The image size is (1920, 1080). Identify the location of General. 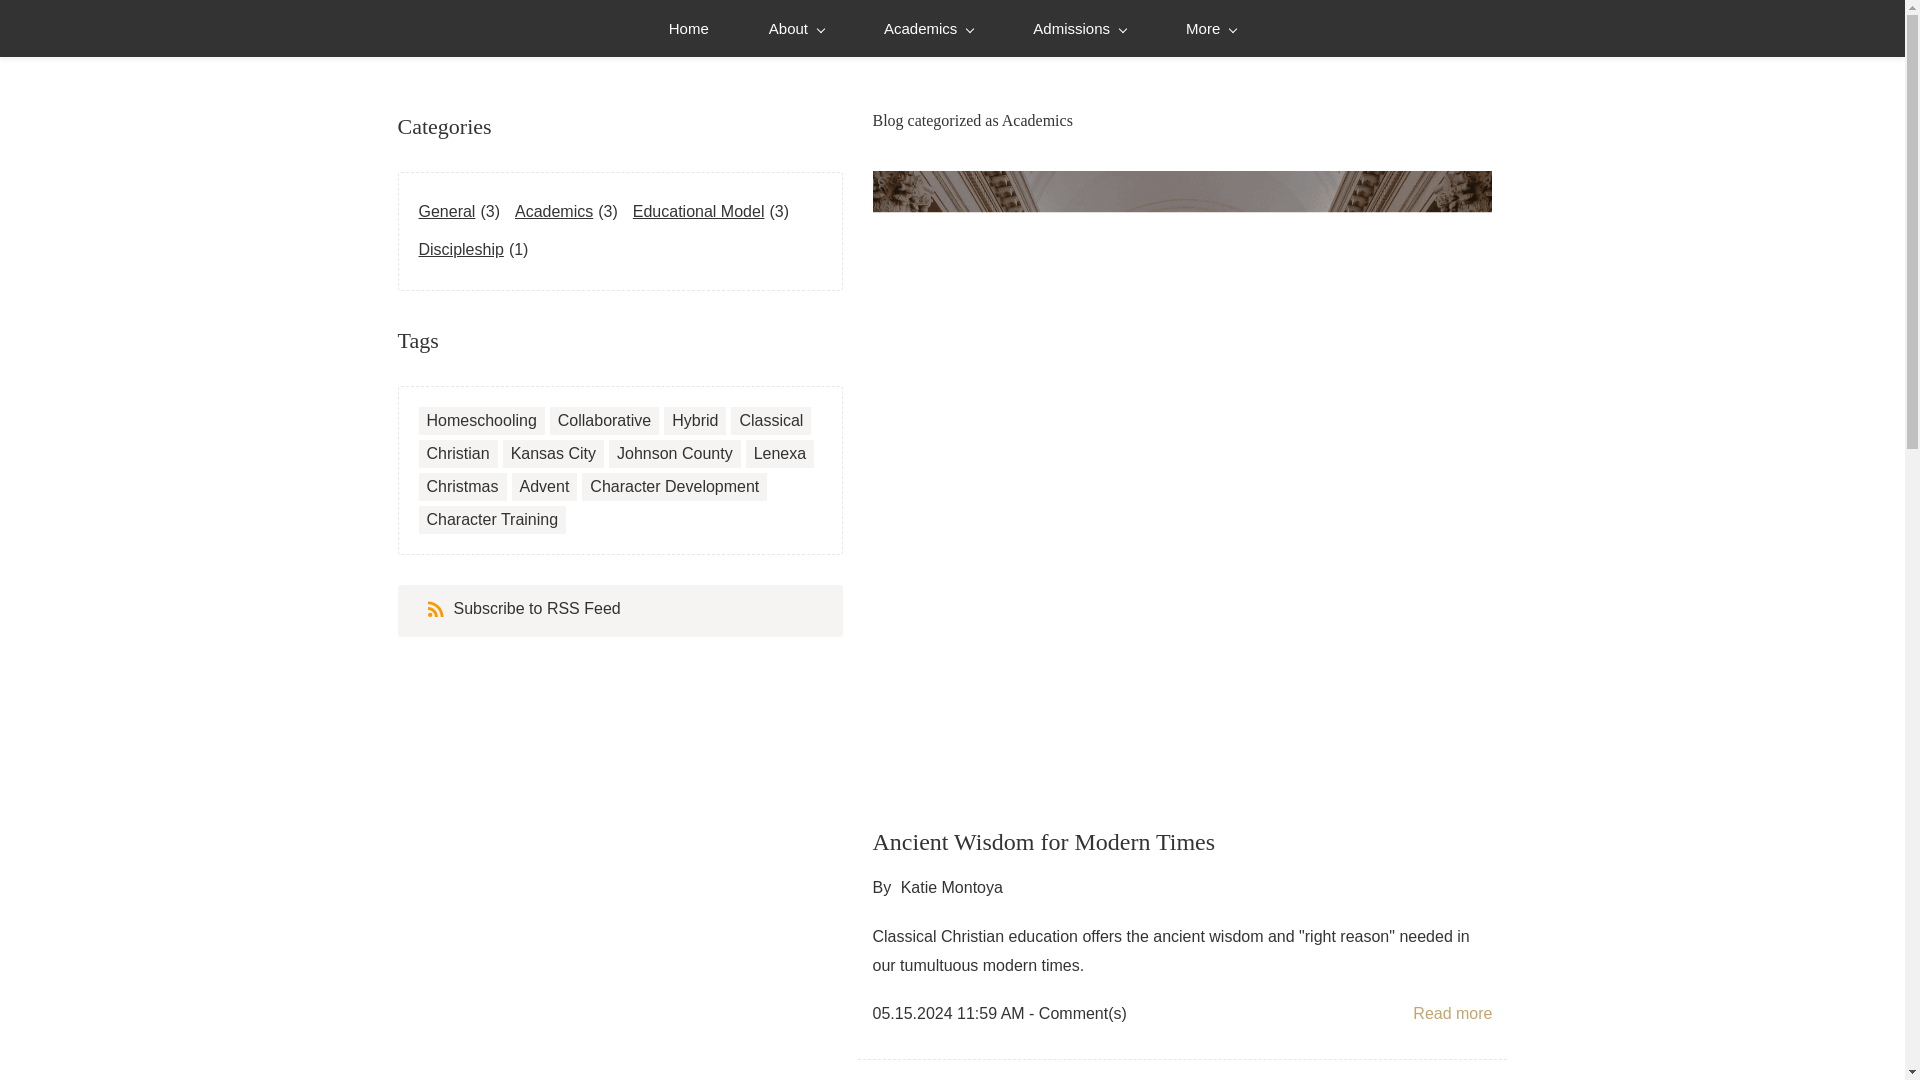
(449, 212).